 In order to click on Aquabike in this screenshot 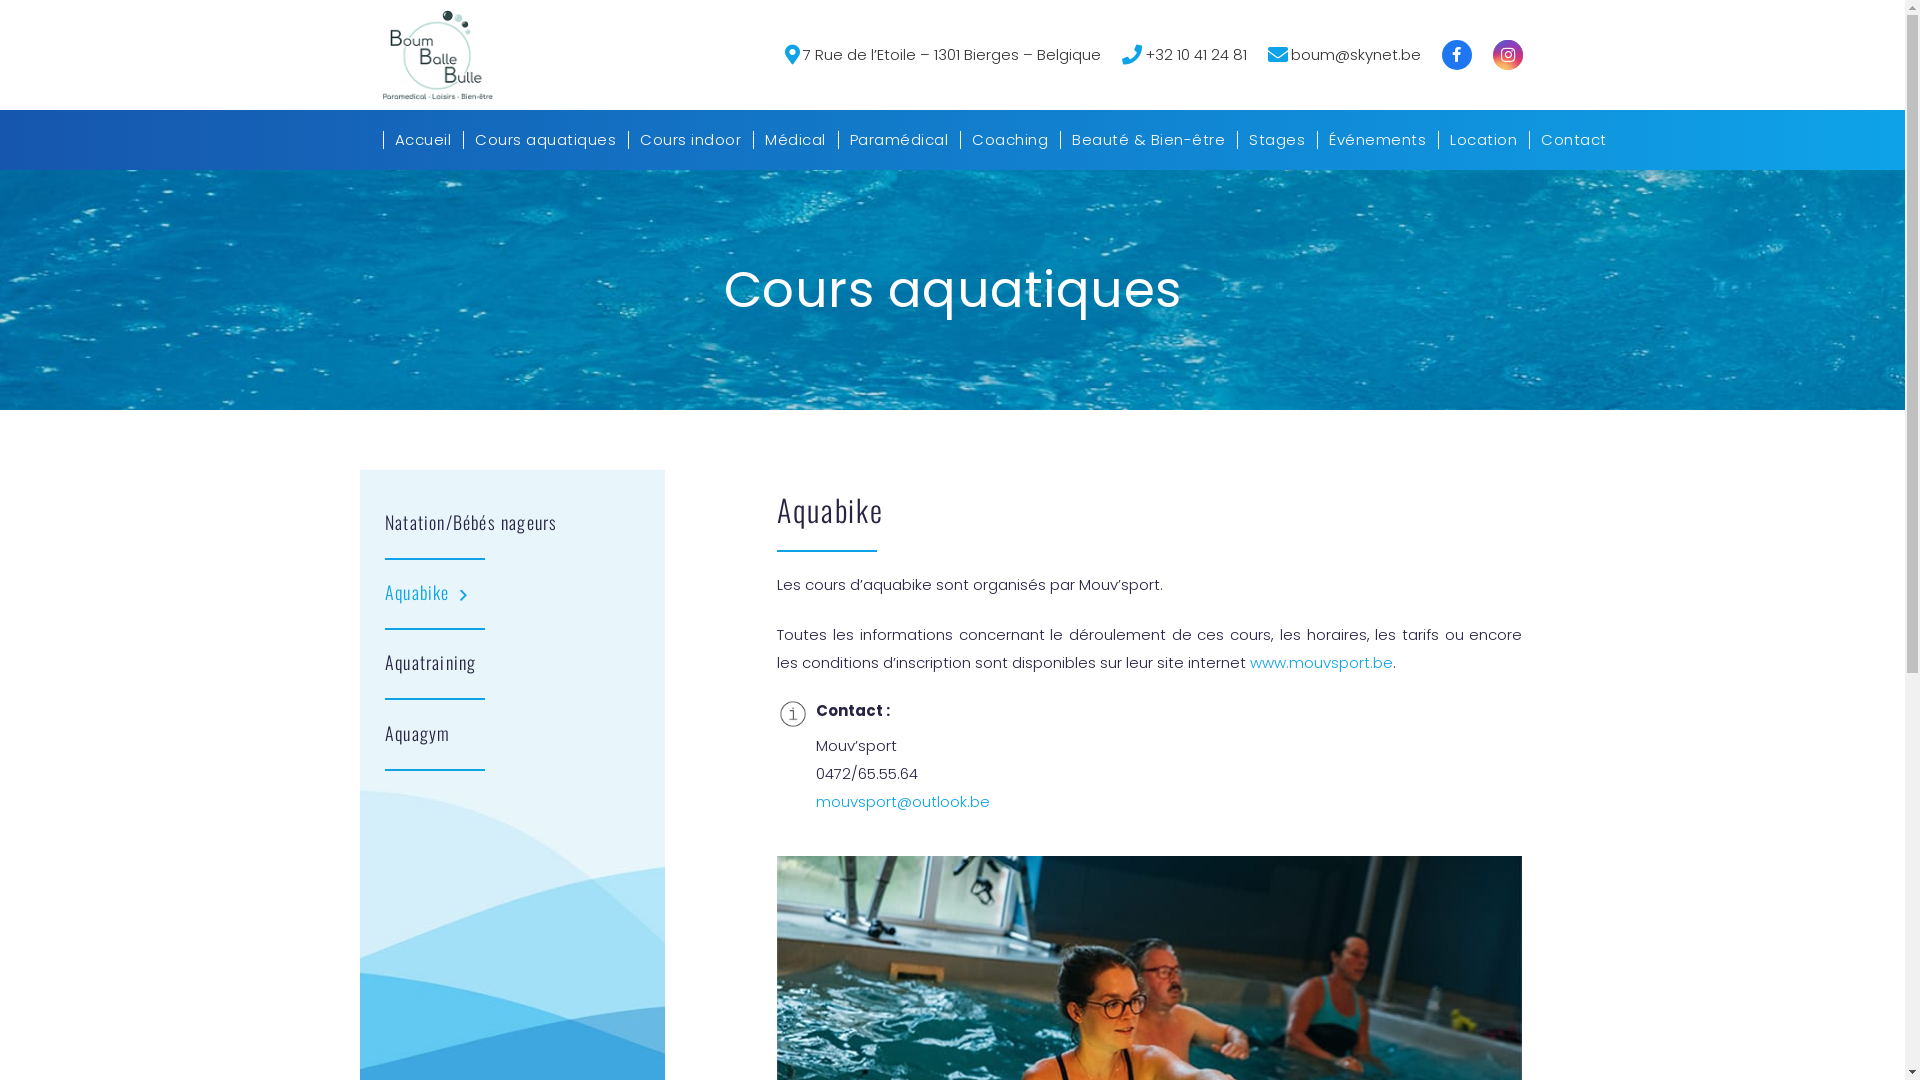, I will do `click(418, 592)`.